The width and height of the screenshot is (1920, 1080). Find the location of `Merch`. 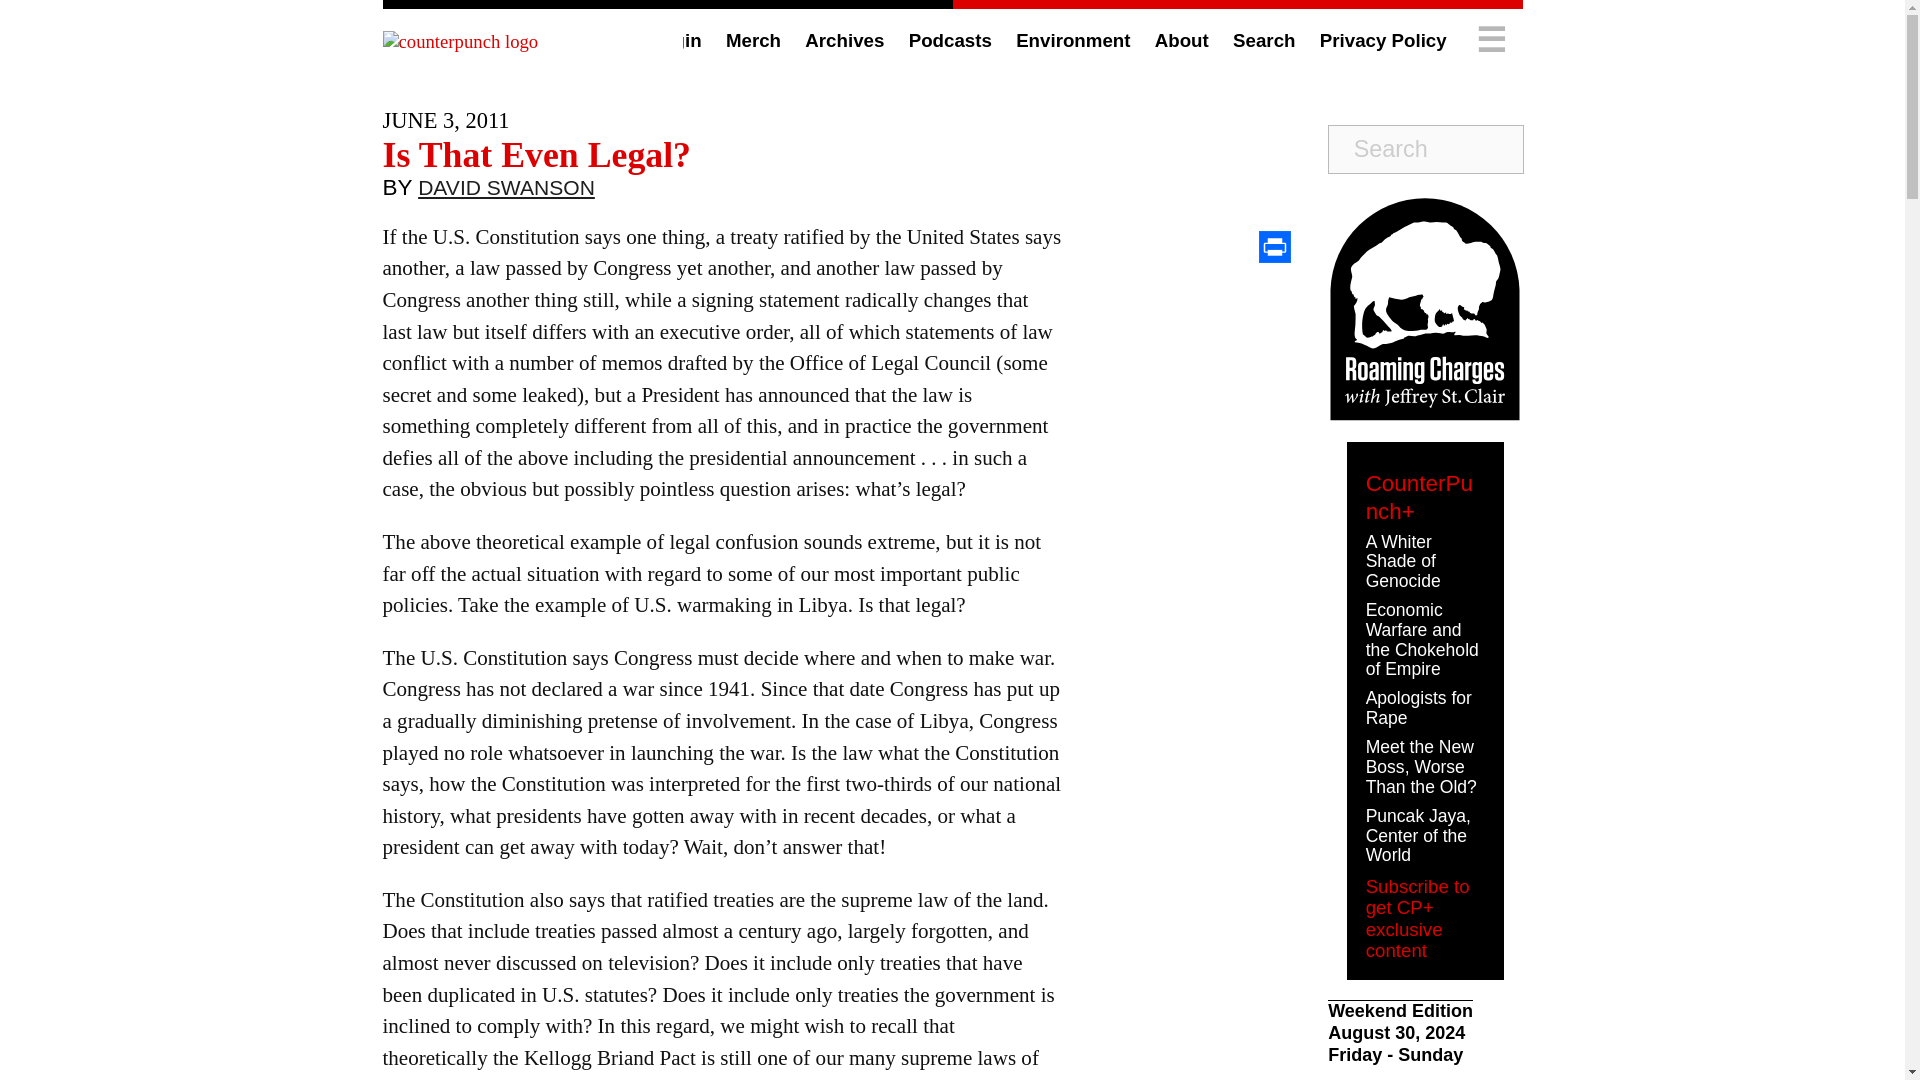

Merch is located at coordinates (753, 40).